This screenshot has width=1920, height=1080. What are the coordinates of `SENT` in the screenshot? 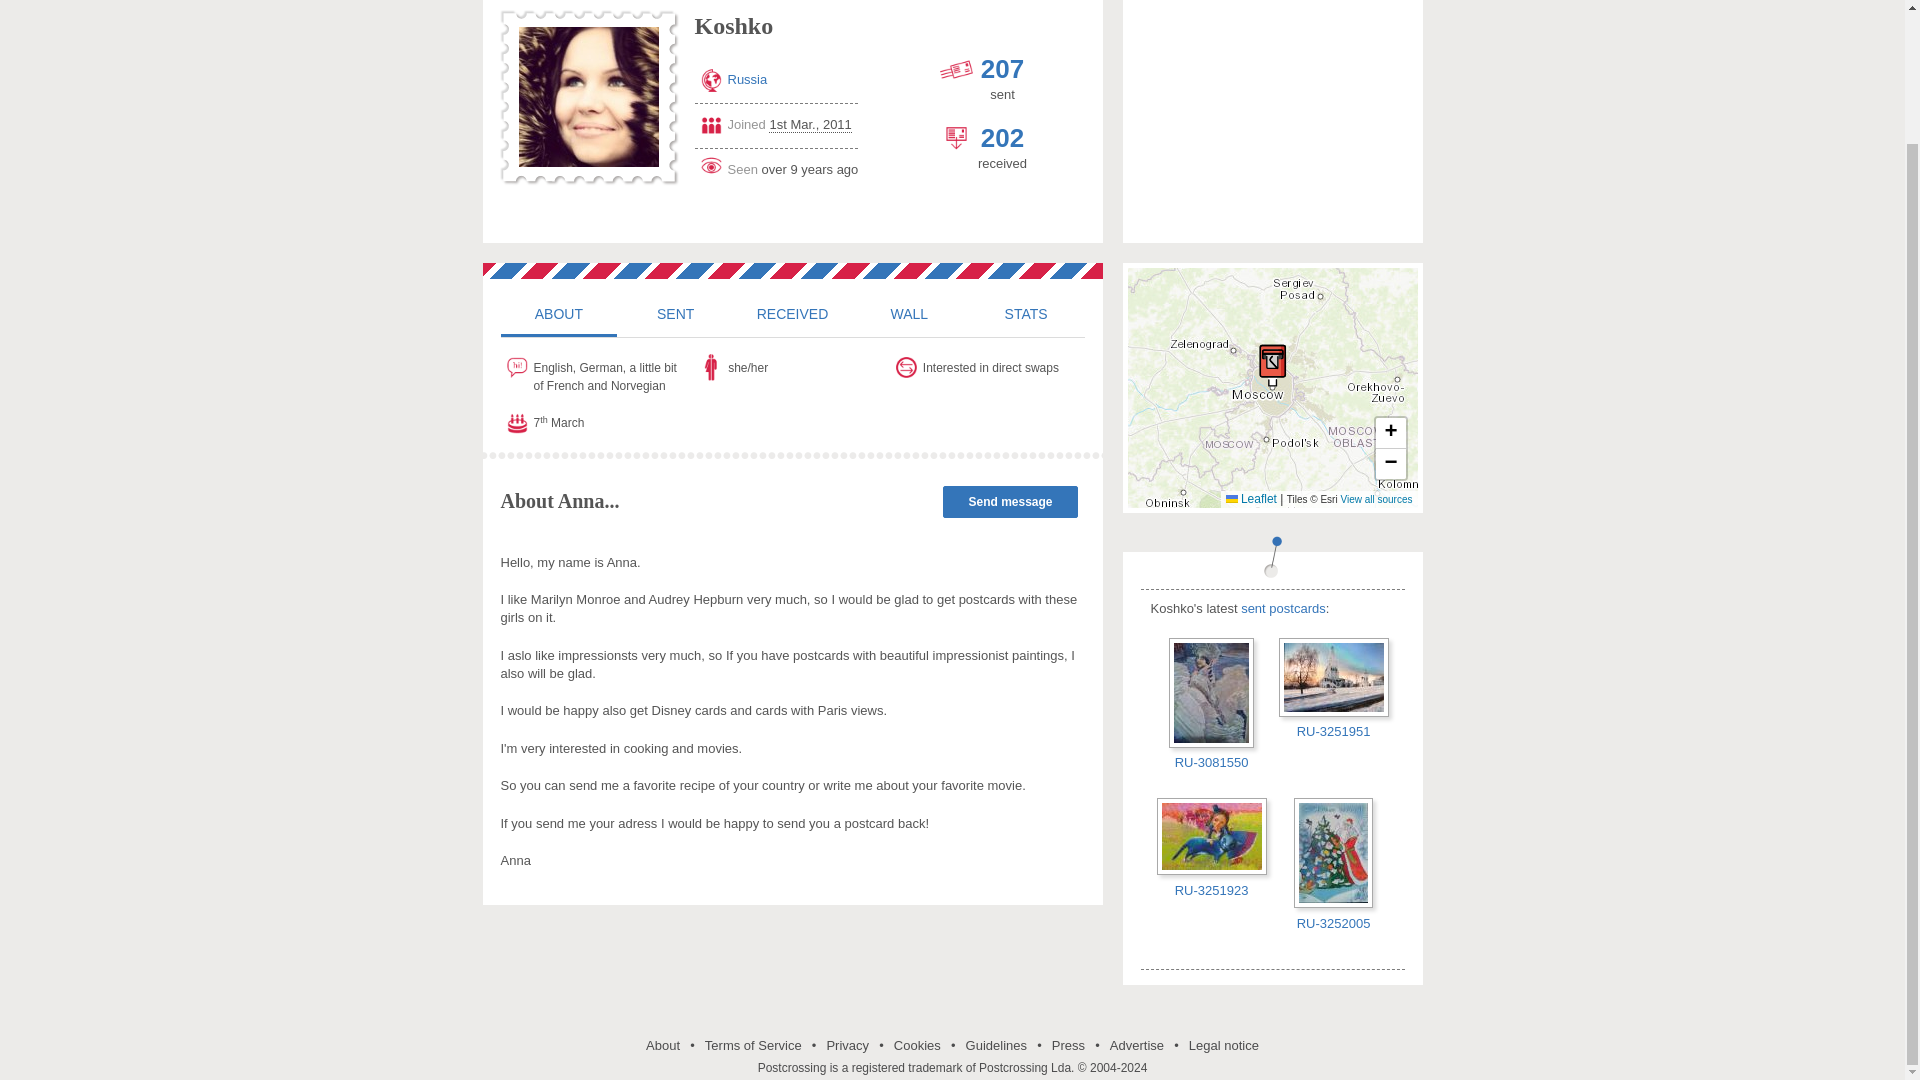 It's located at (674, 313).